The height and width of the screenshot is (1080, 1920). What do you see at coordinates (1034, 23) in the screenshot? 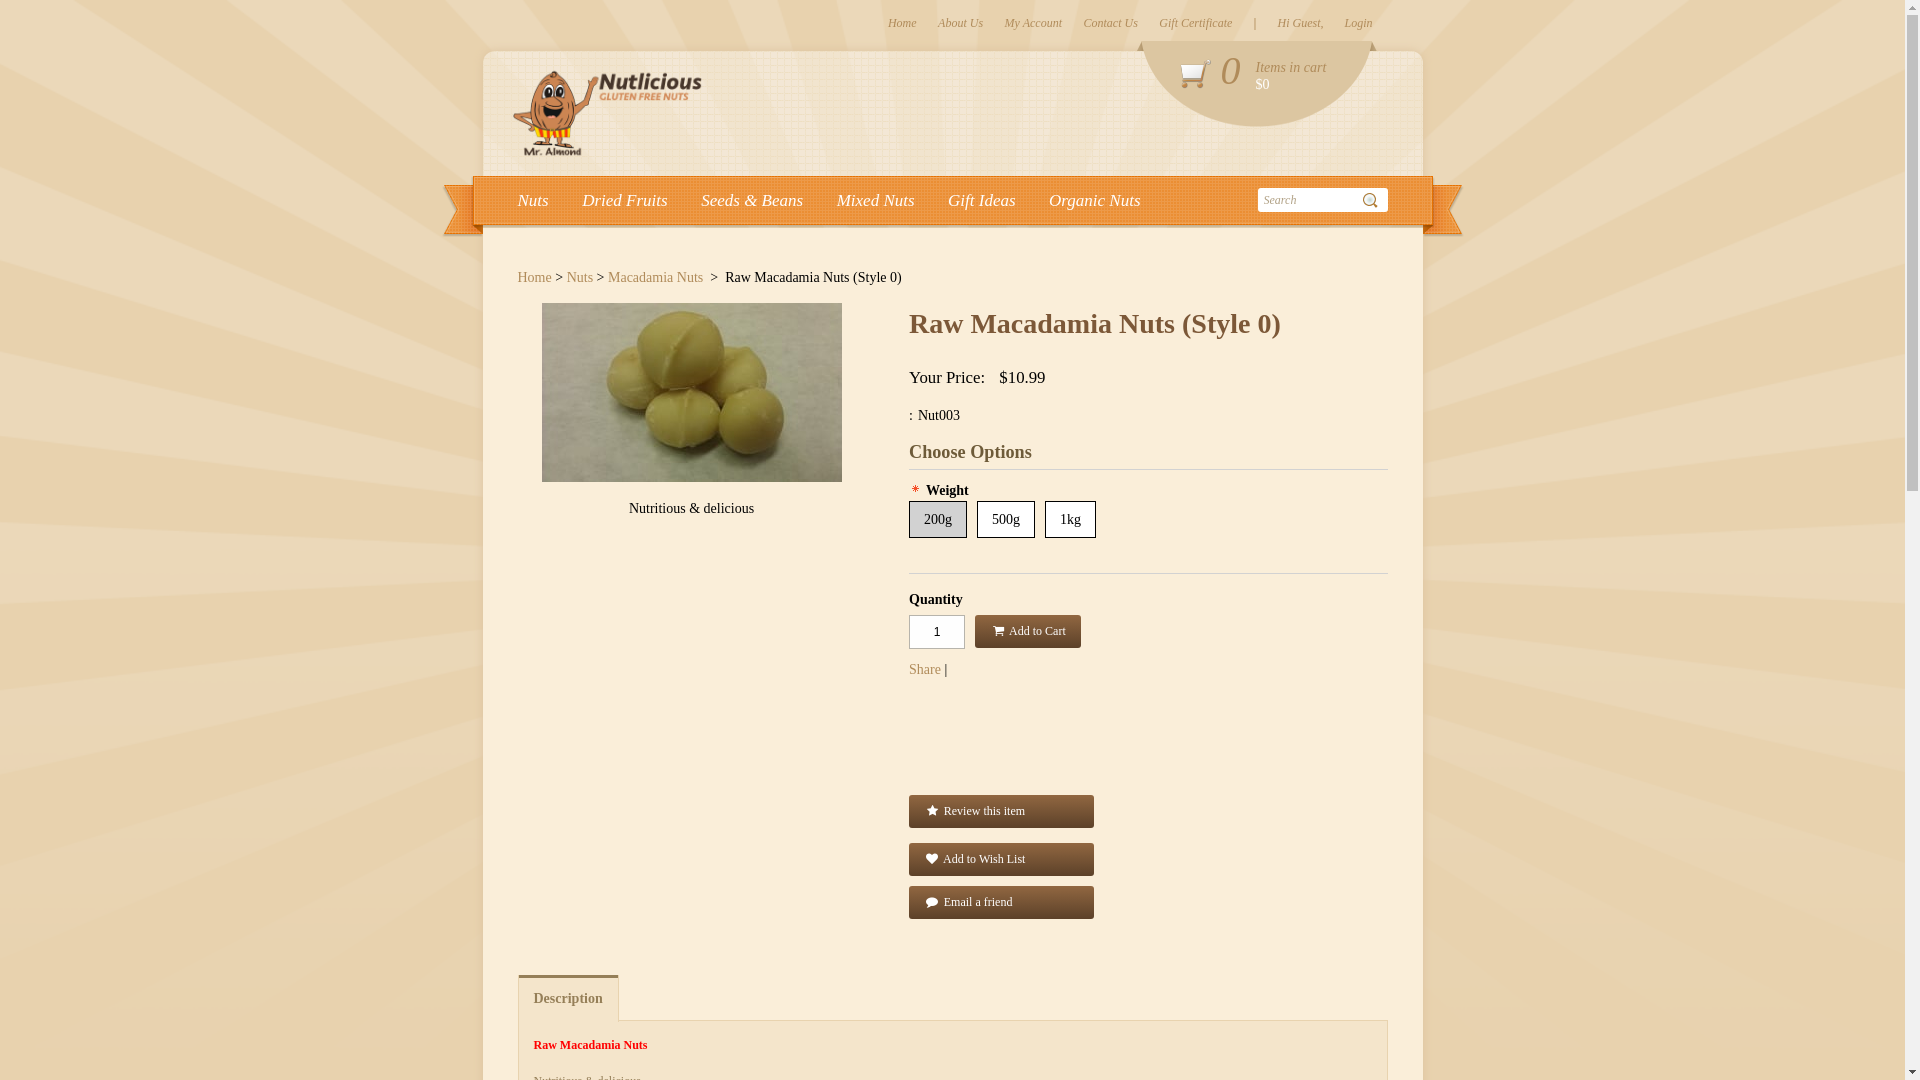
I see `My Account` at bounding box center [1034, 23].